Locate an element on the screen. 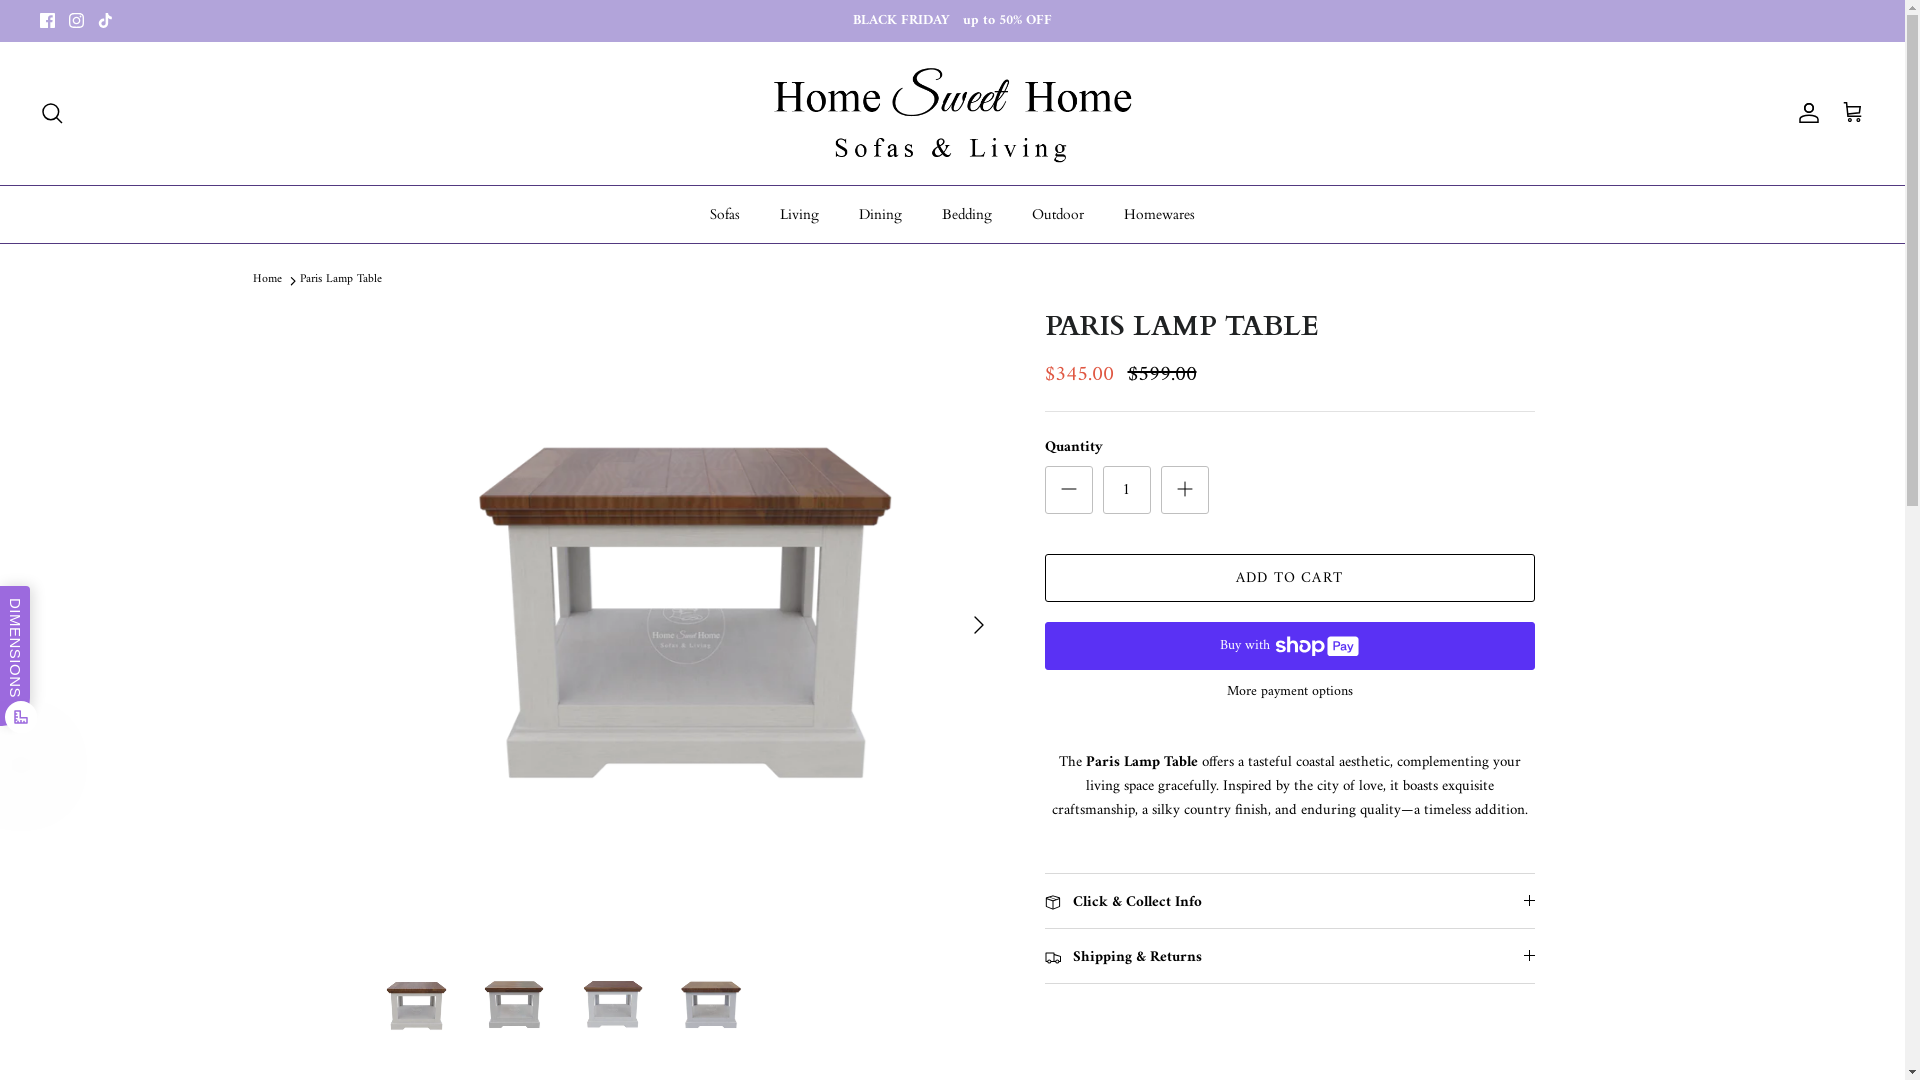 This screenshot has width=1920, height=1080. Home Sweet Home Sofas & Living is located at coordinates (952, 114).